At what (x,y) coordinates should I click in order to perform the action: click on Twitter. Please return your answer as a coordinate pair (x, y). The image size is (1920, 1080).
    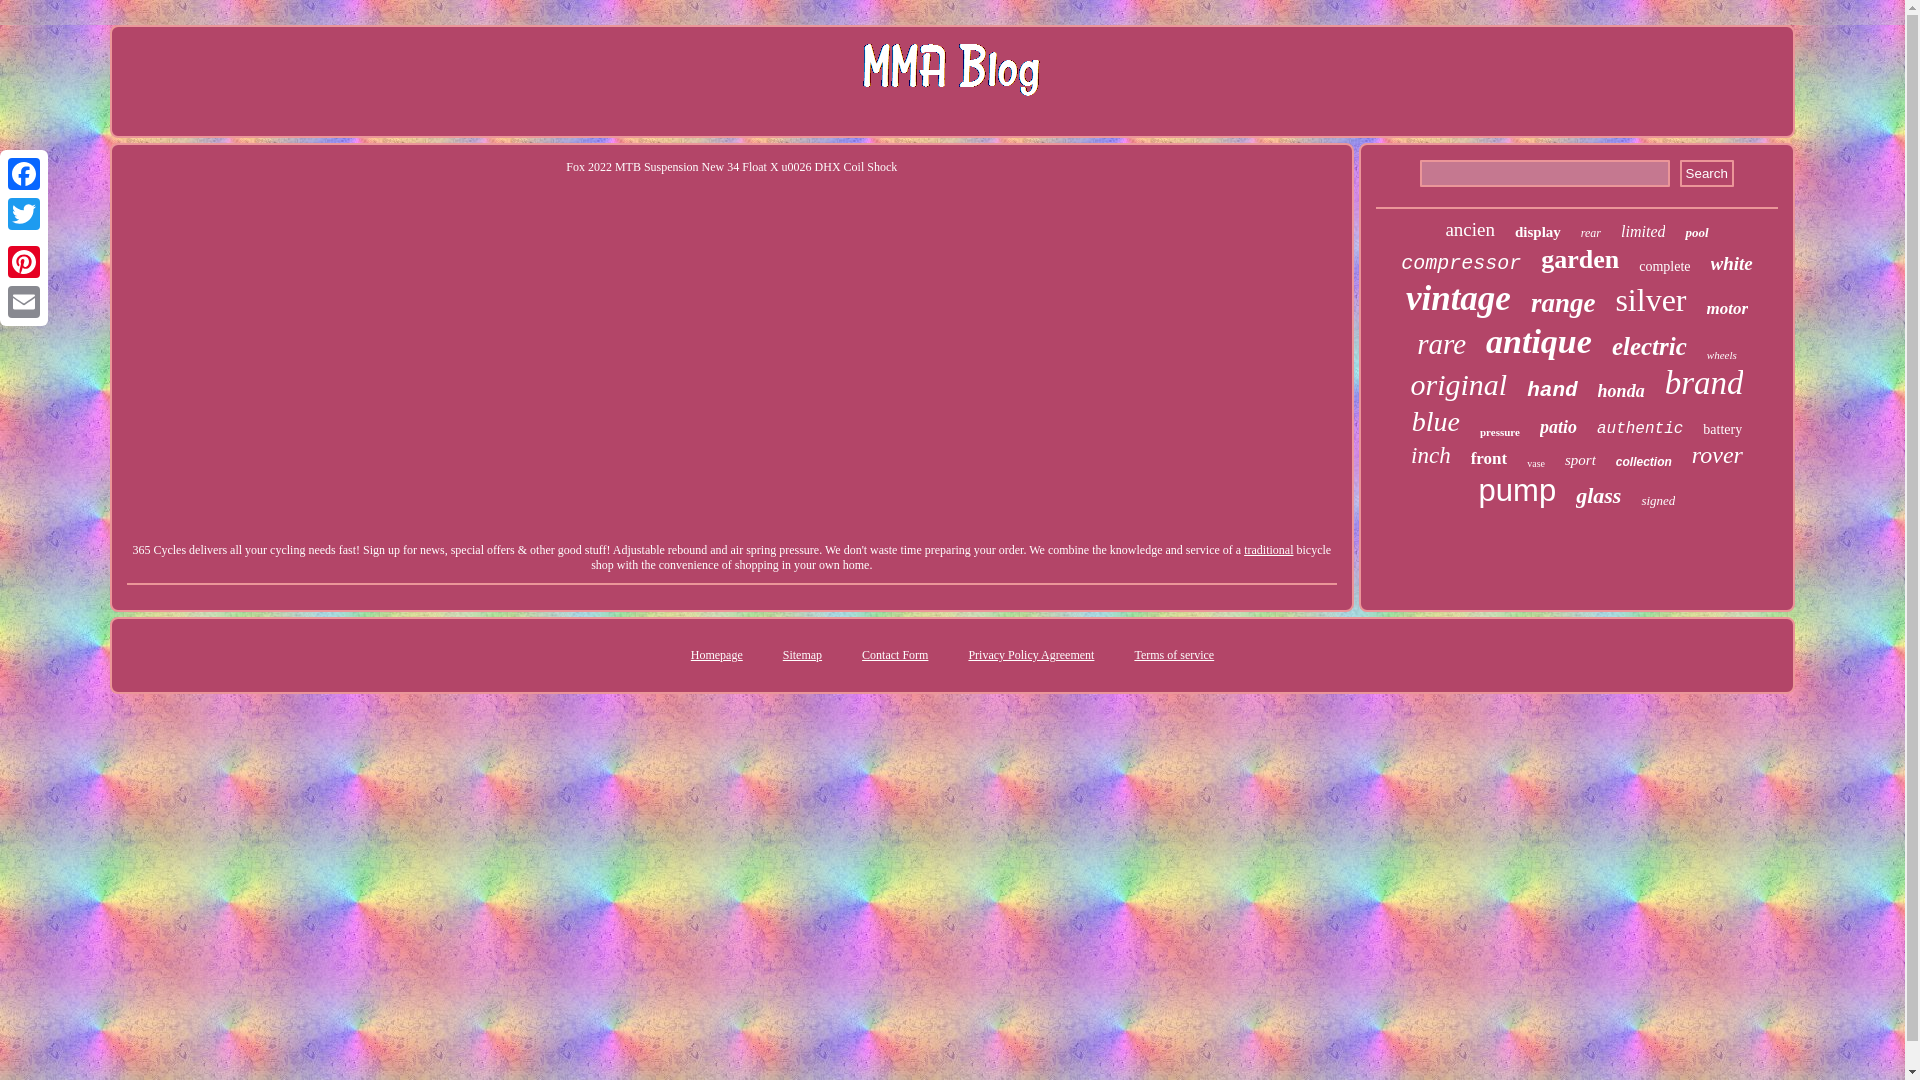
    Looking at the image, I should click on (24, 214).